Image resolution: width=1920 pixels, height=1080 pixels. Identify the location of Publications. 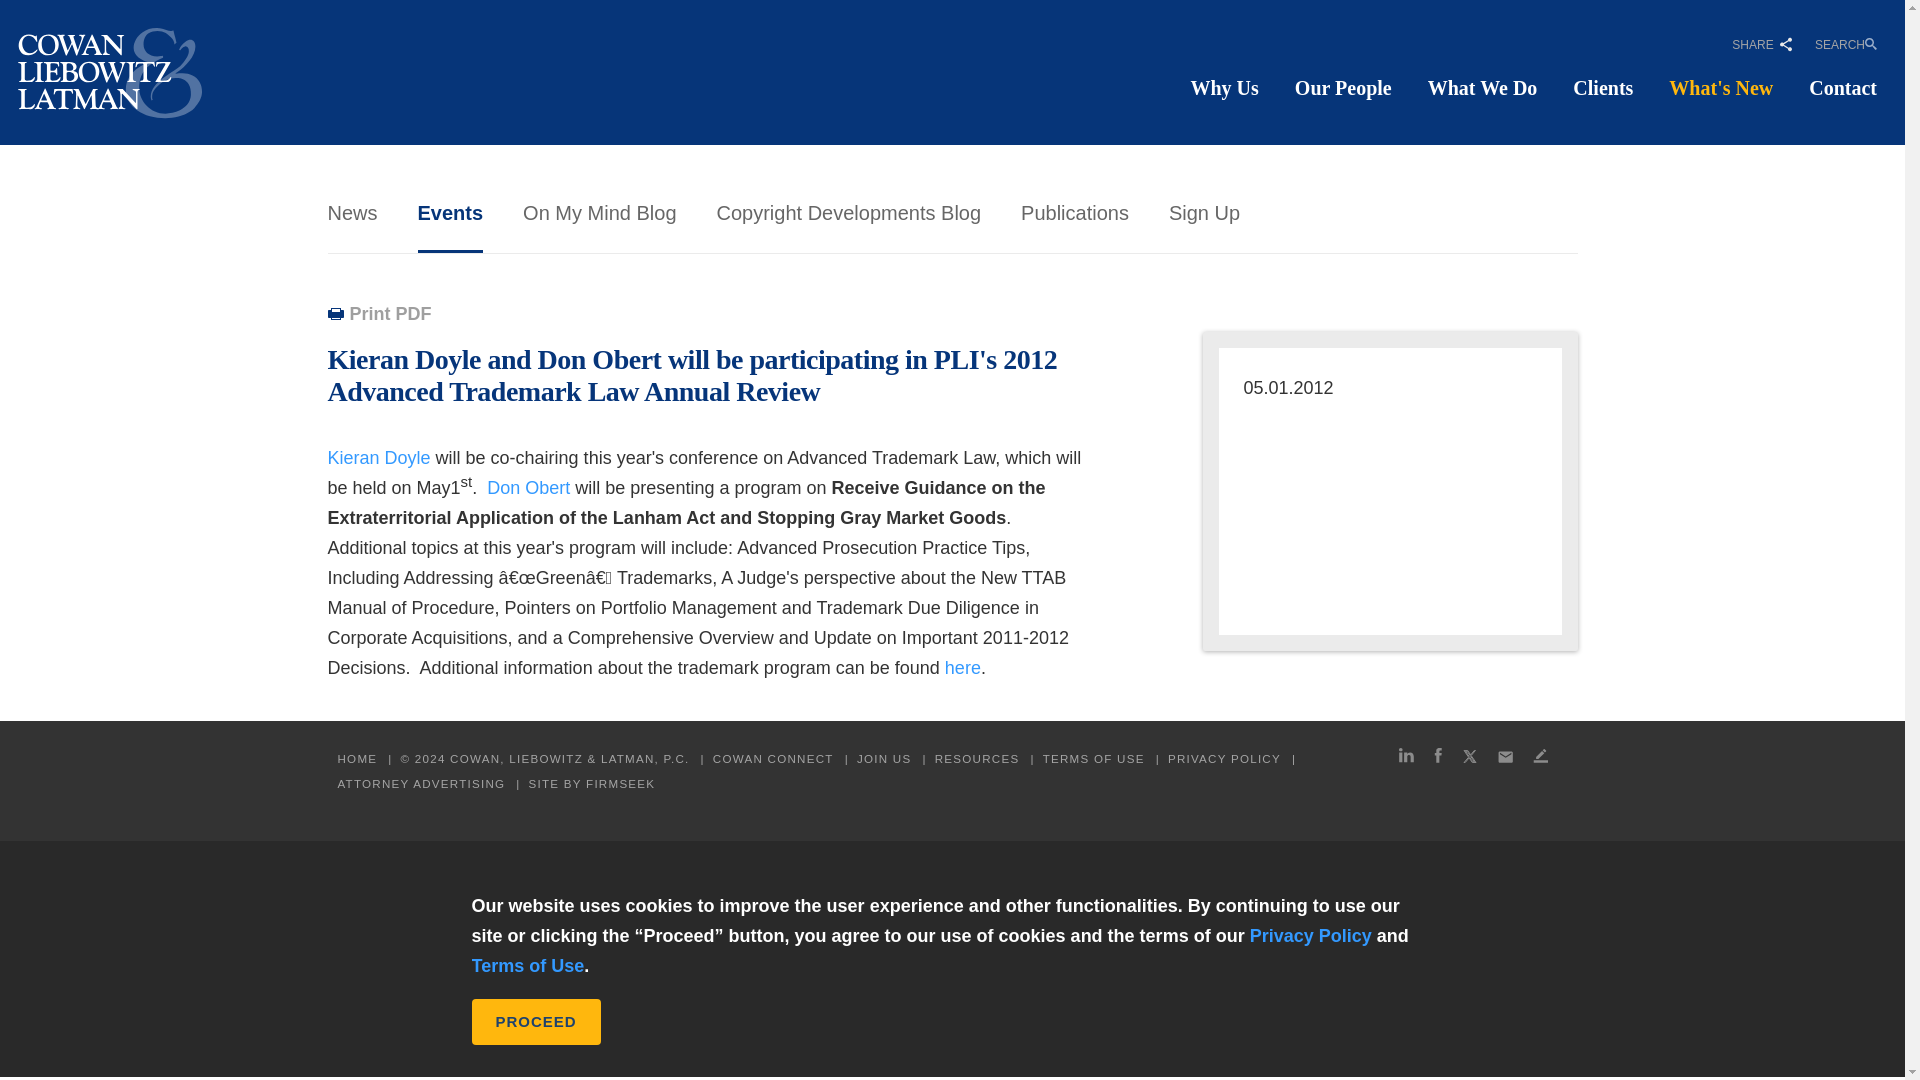
(1074, 212).